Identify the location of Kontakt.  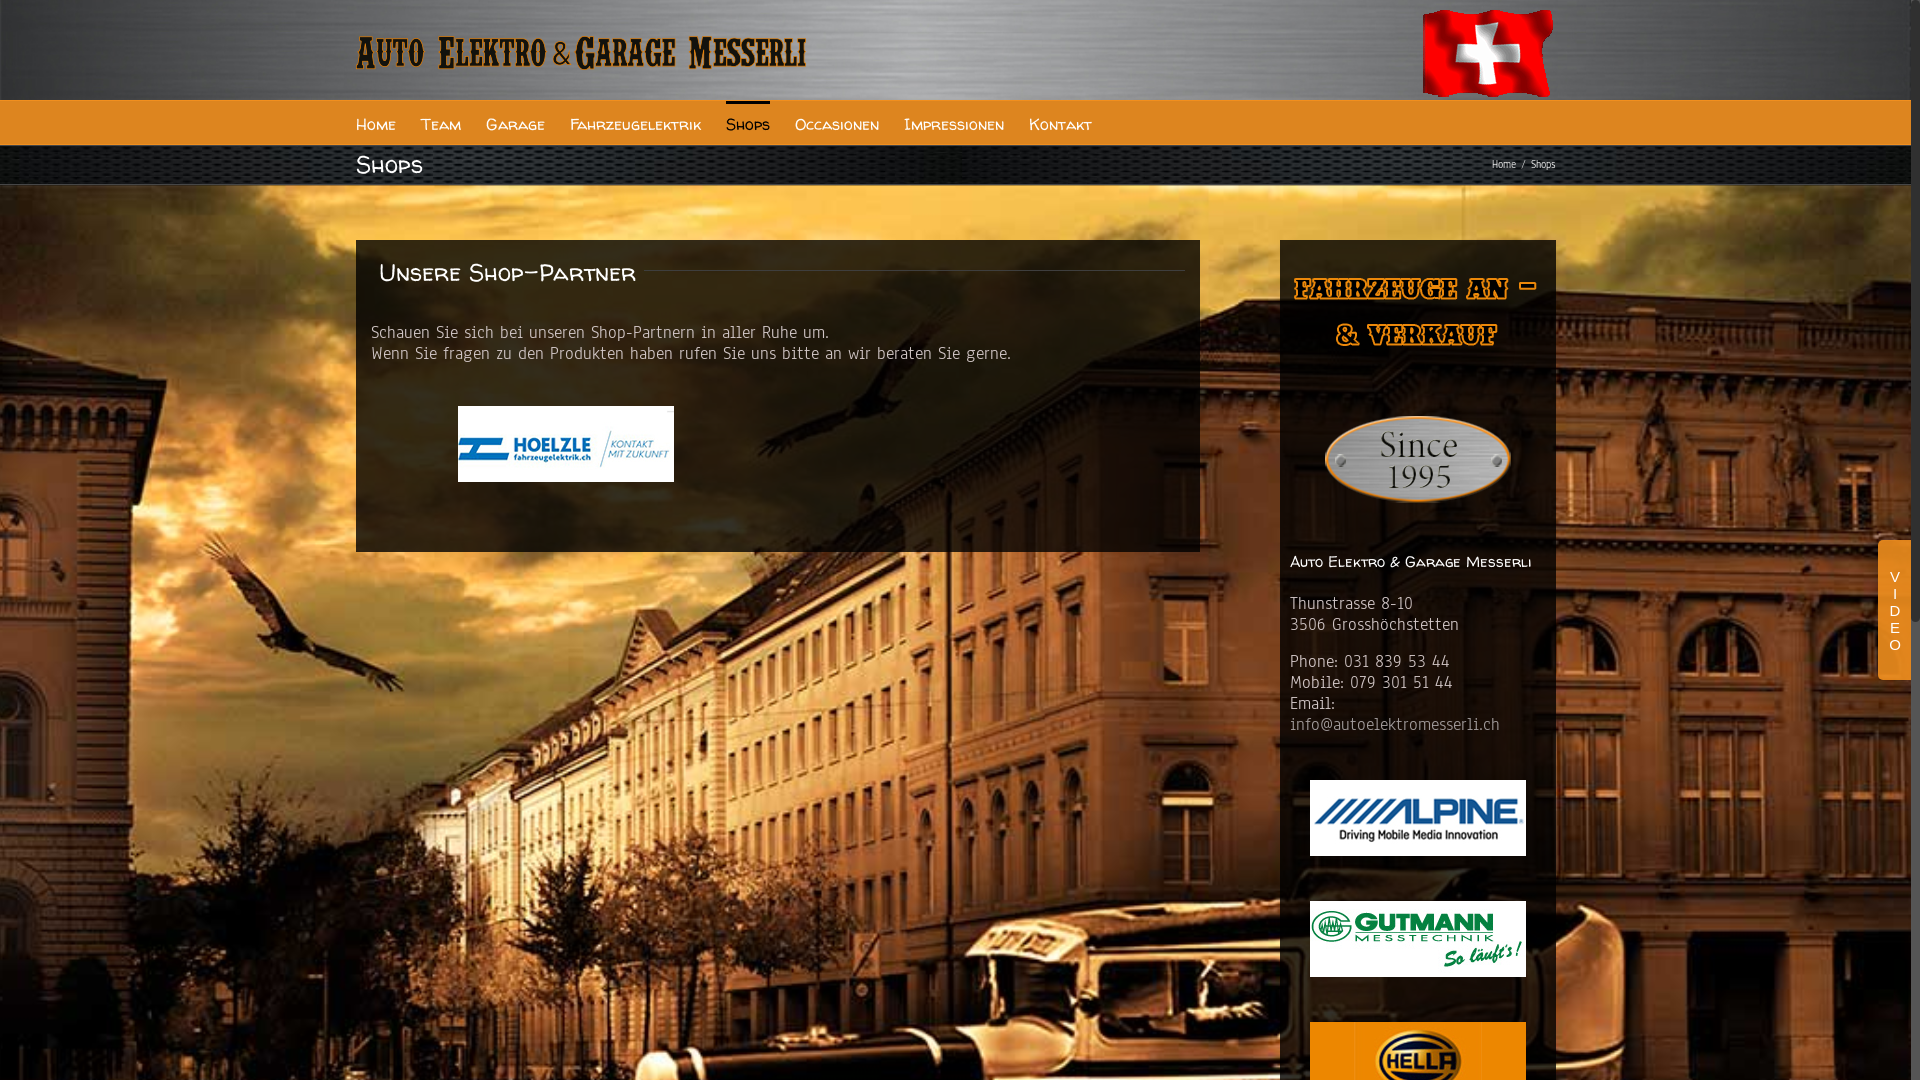
(1060, 122).